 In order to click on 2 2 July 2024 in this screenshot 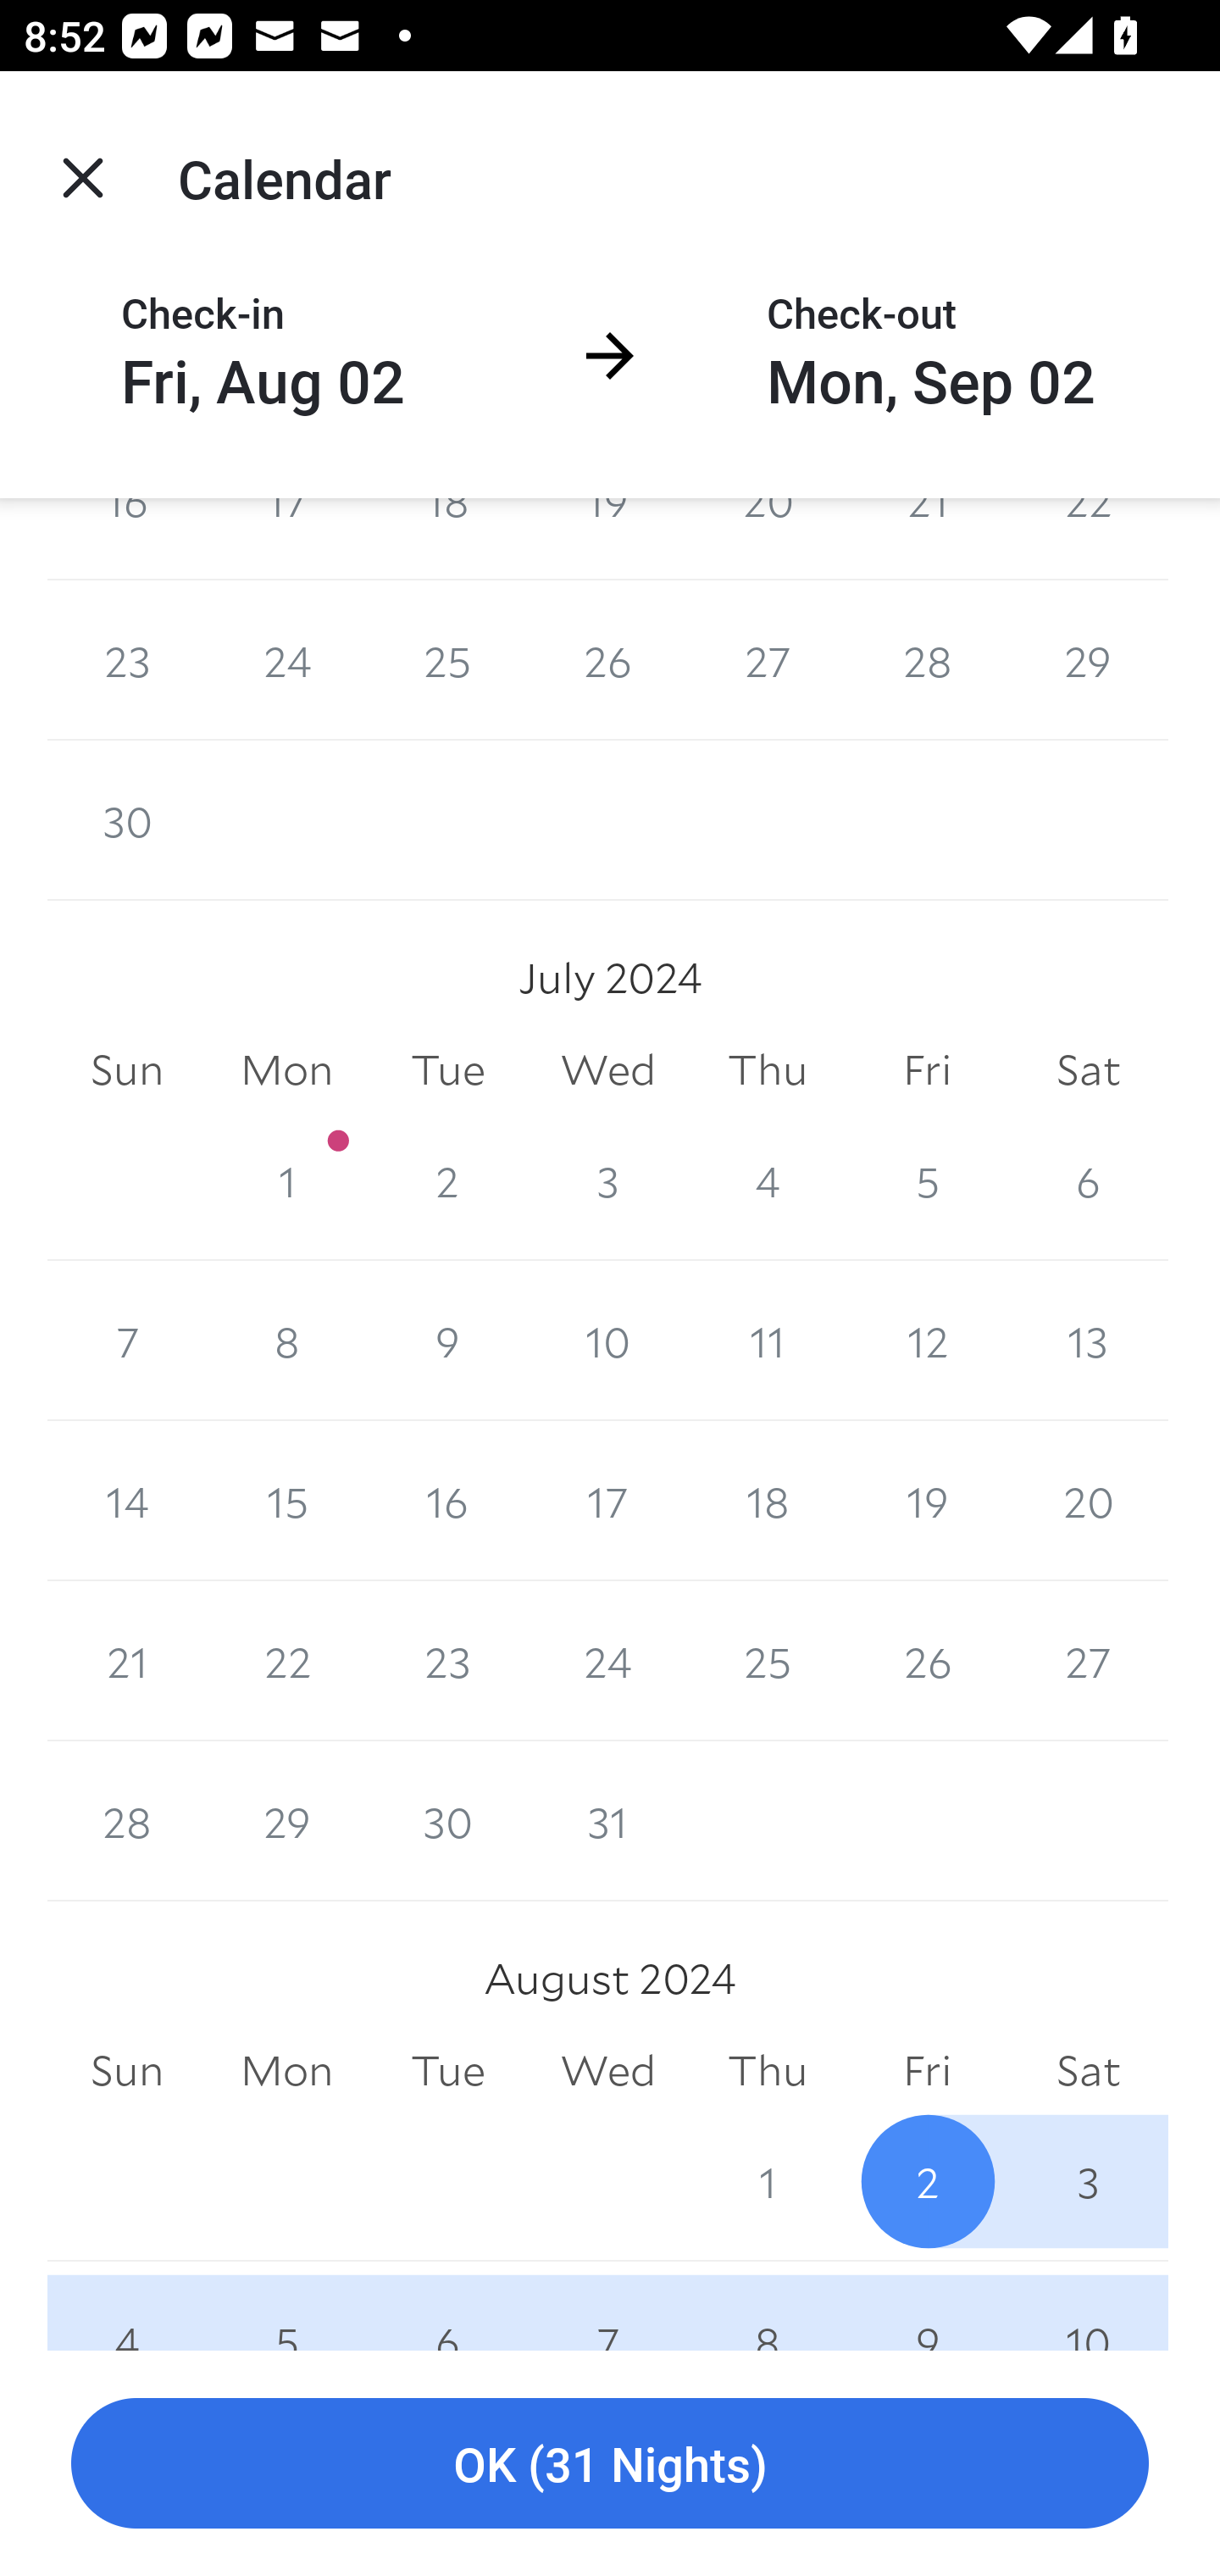, I will do `click(447, 1180)`.